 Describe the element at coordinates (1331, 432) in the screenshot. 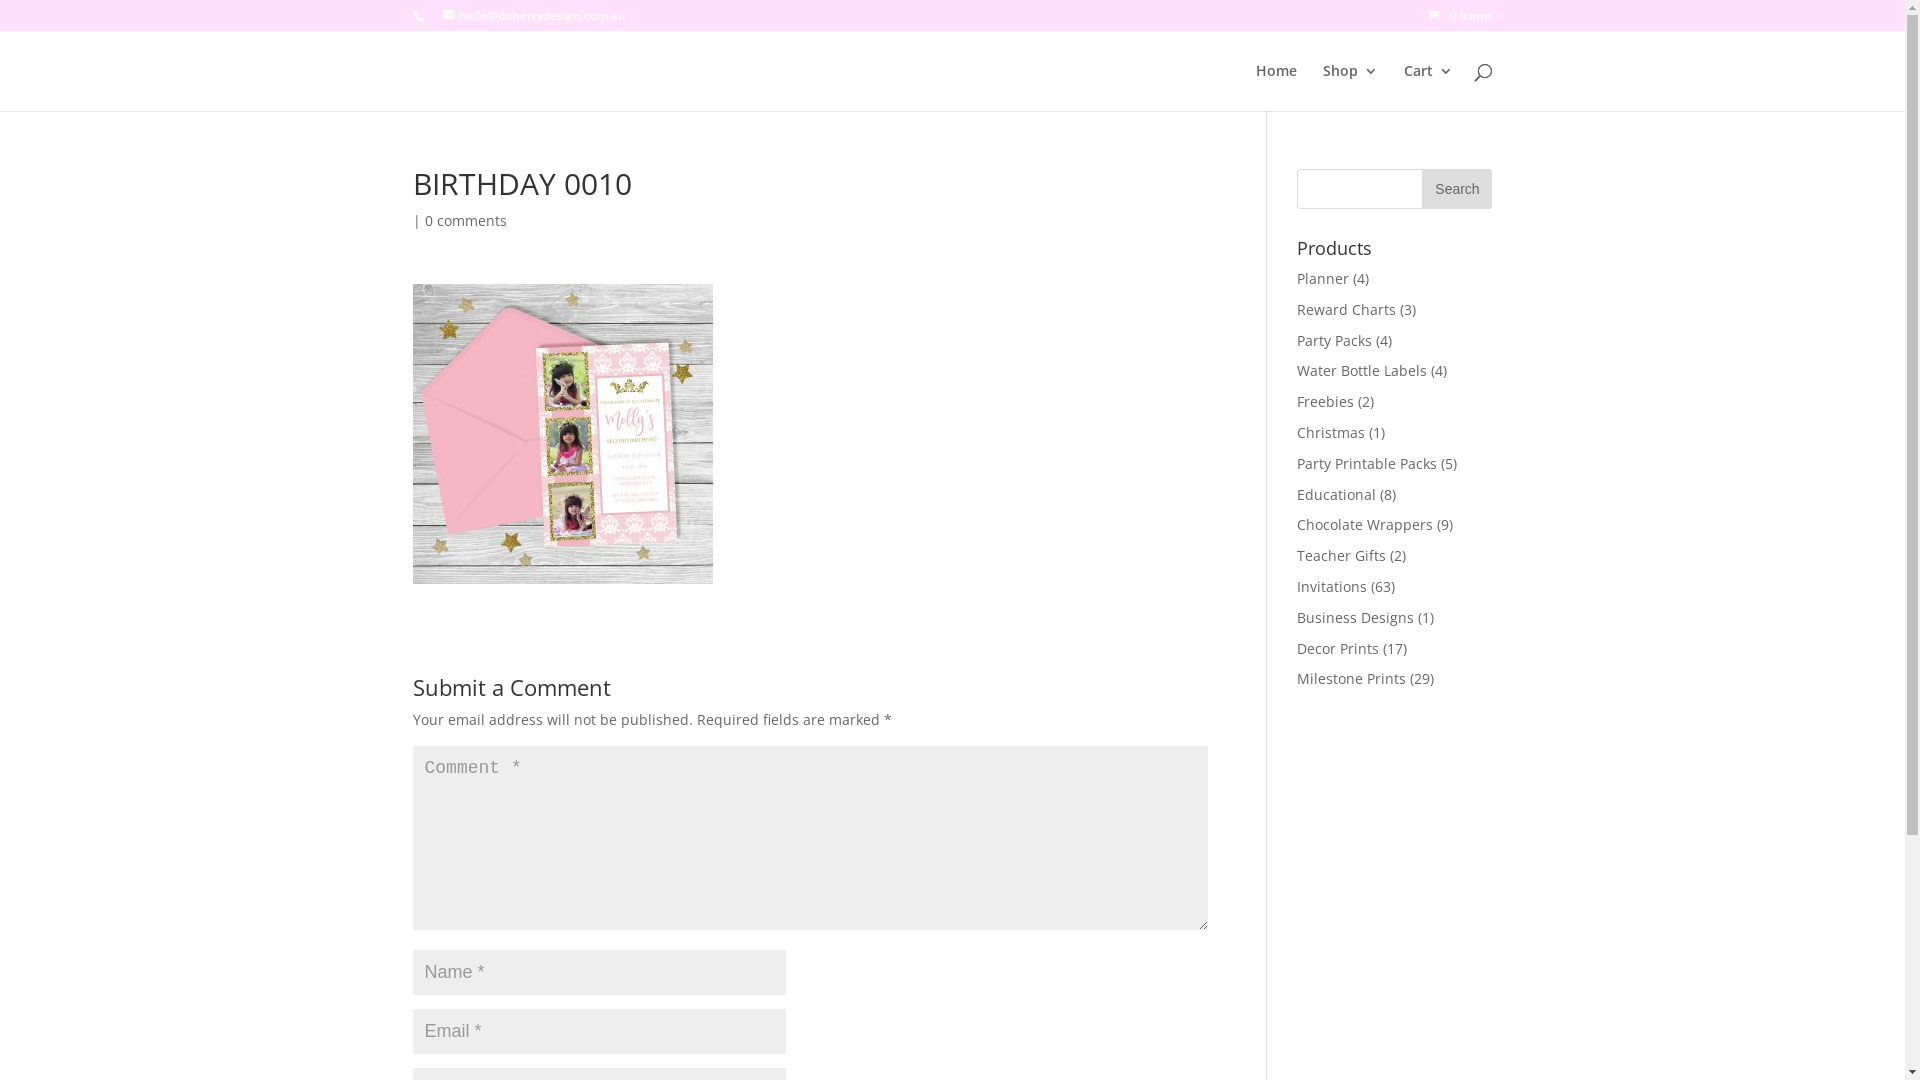

I see `Christmas` at that location.